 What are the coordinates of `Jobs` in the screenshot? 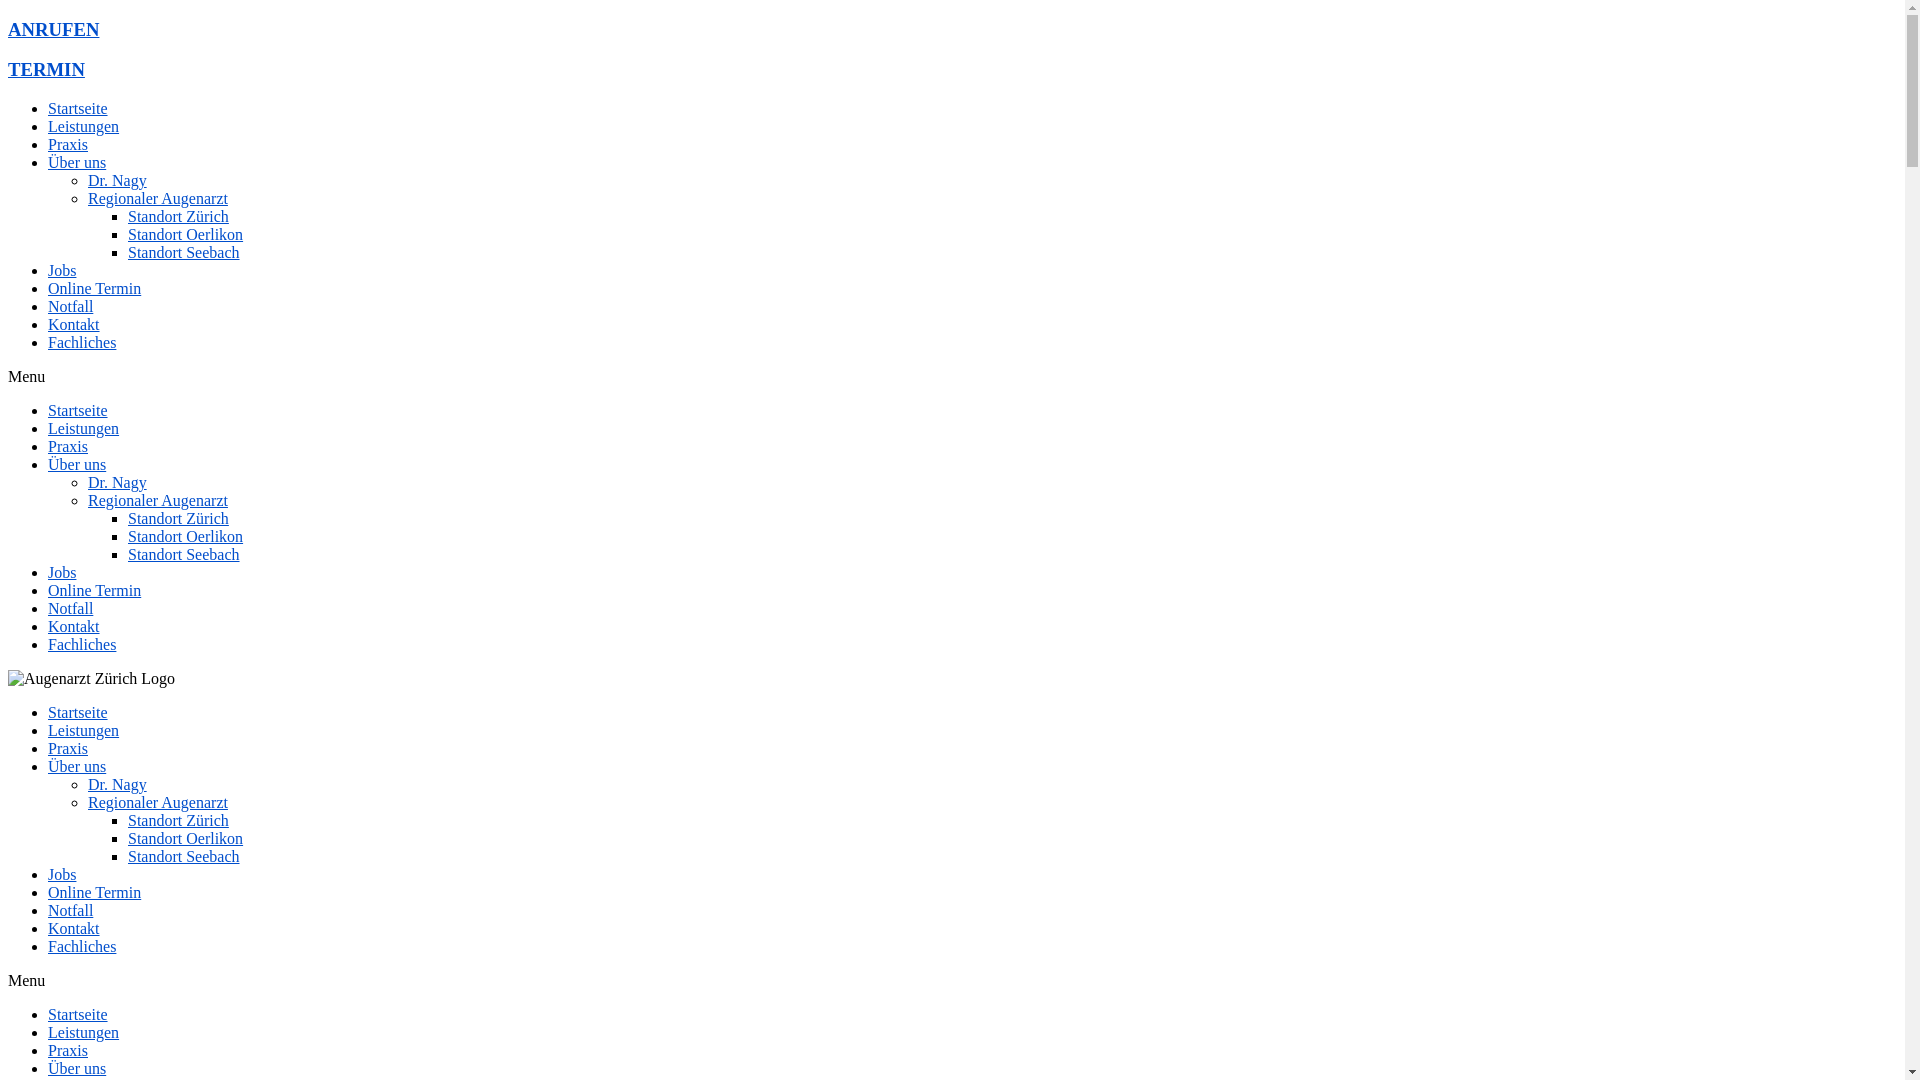 It's located at (62, 270).